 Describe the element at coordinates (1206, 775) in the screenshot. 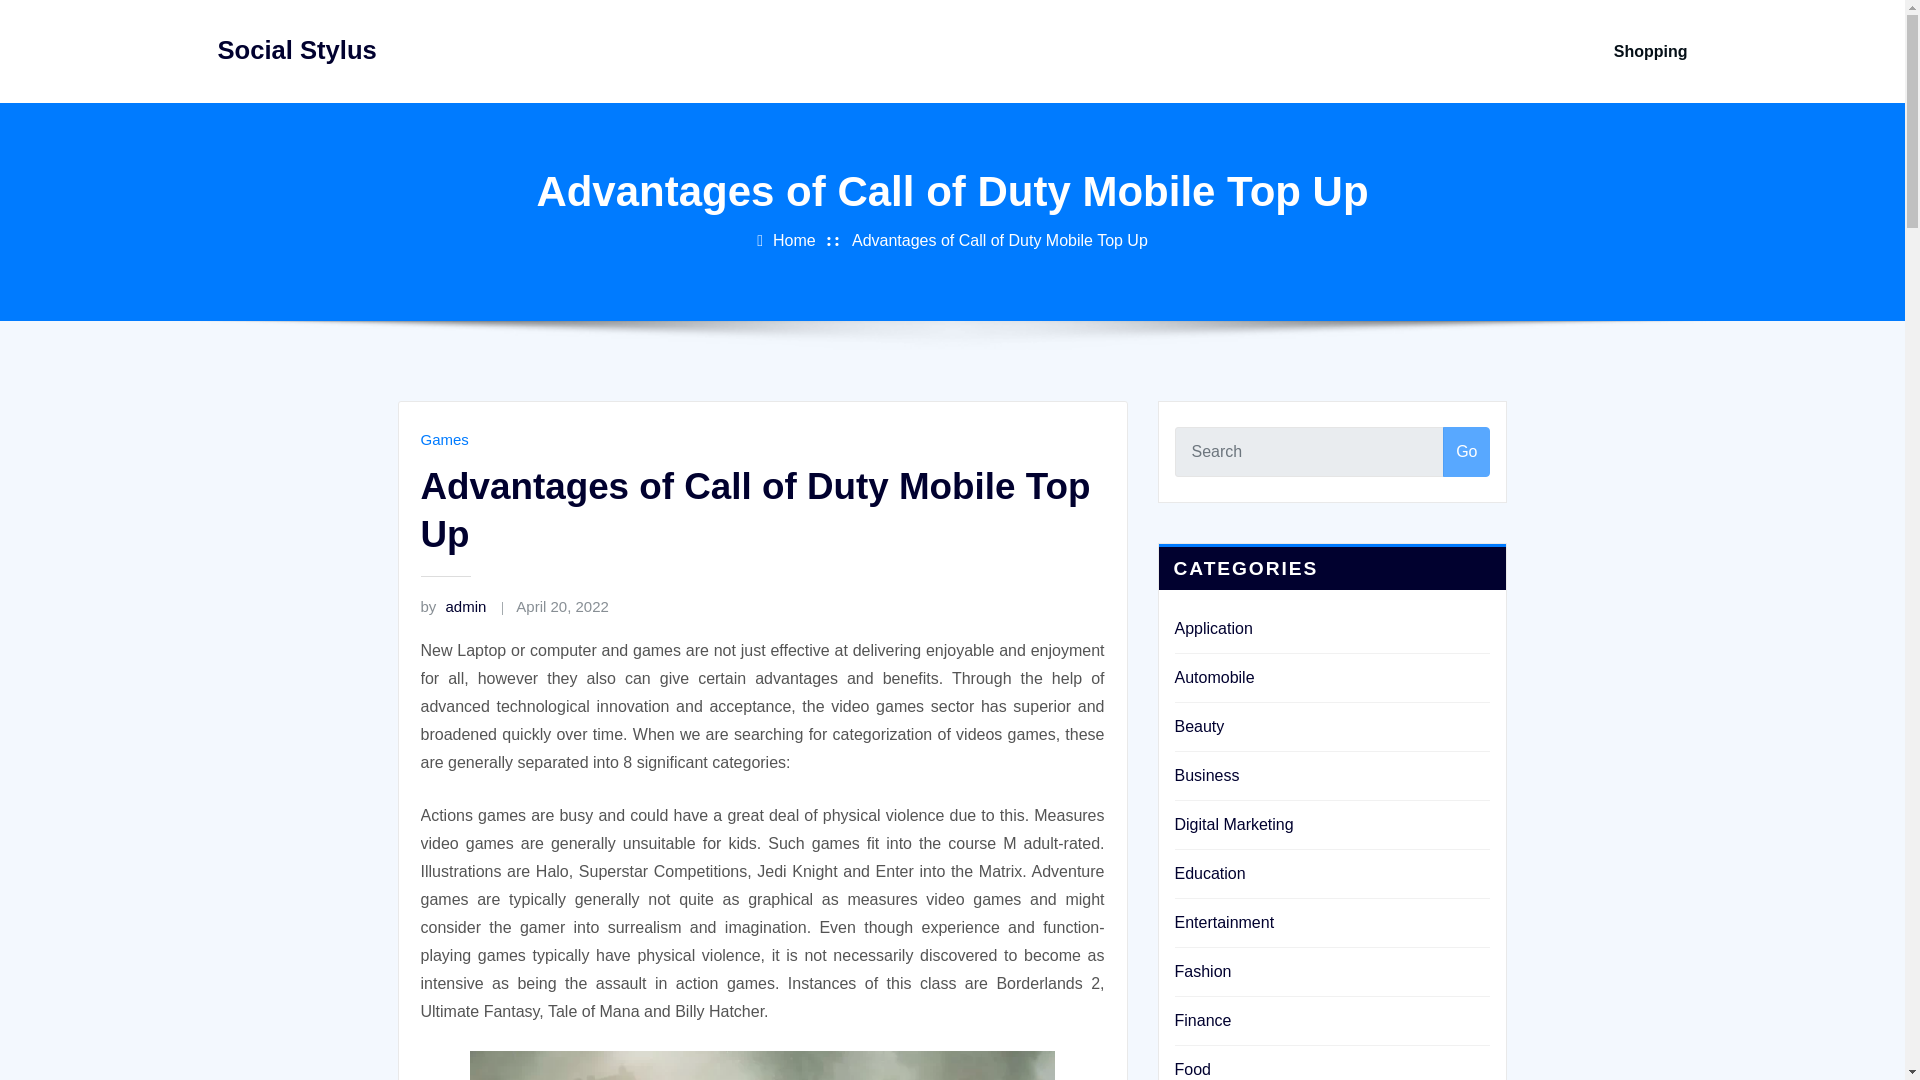

I see `Business` at that location.